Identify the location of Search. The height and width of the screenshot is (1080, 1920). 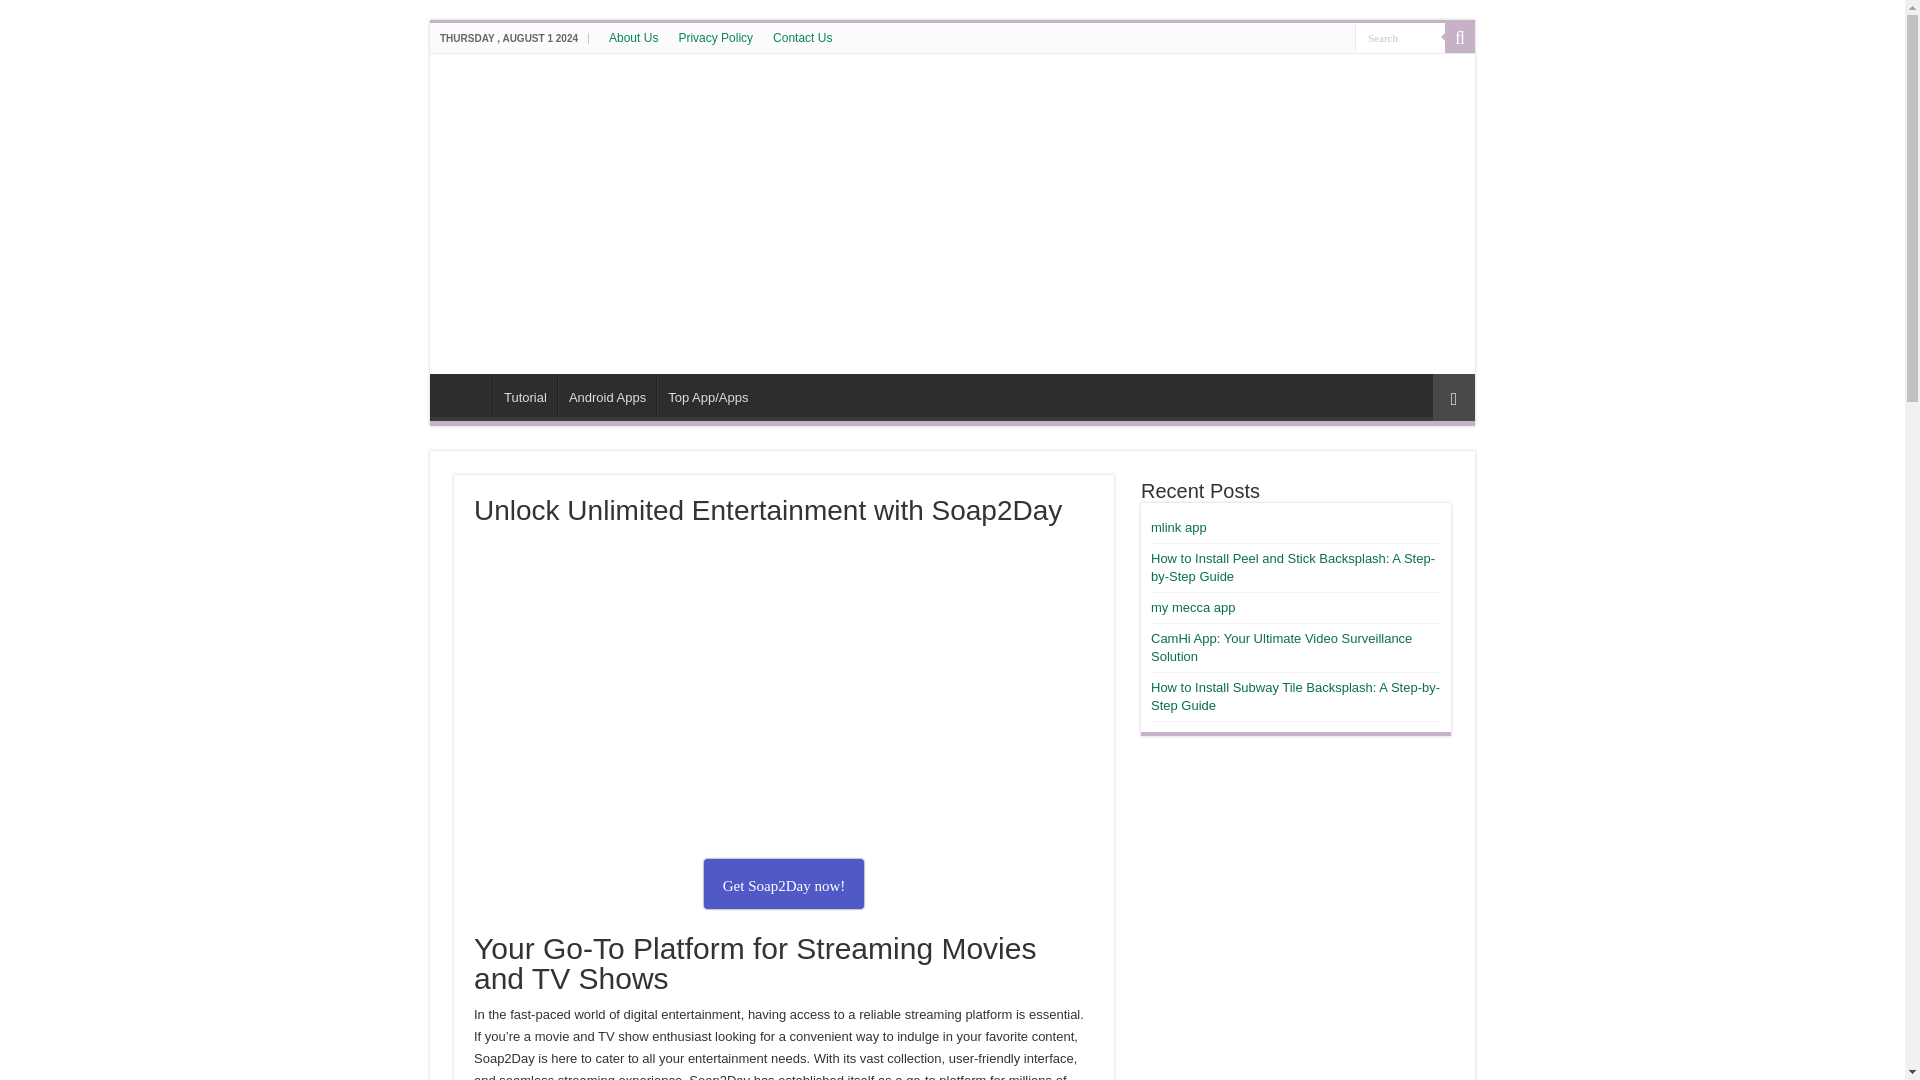
(1400, 36).